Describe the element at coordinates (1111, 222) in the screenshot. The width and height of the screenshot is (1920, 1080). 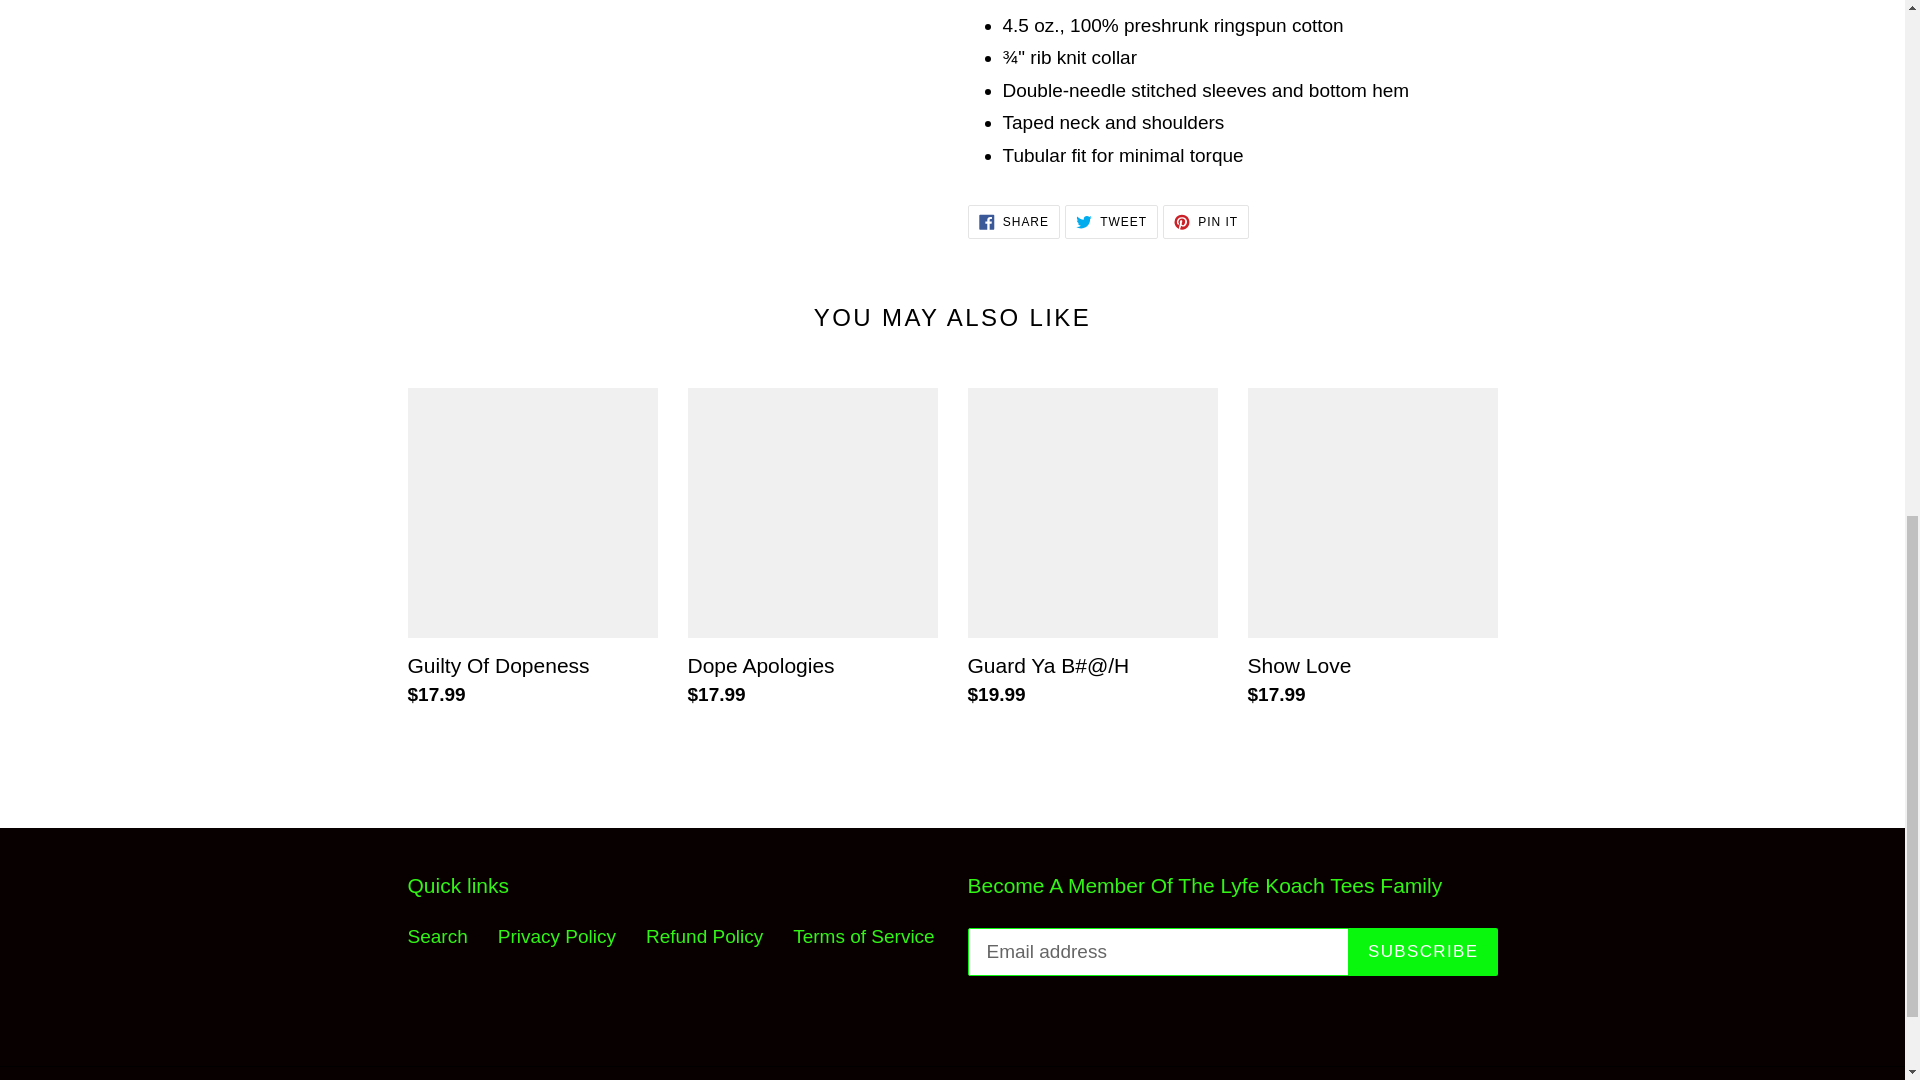
I see `SUBSCRIBE` at that location.